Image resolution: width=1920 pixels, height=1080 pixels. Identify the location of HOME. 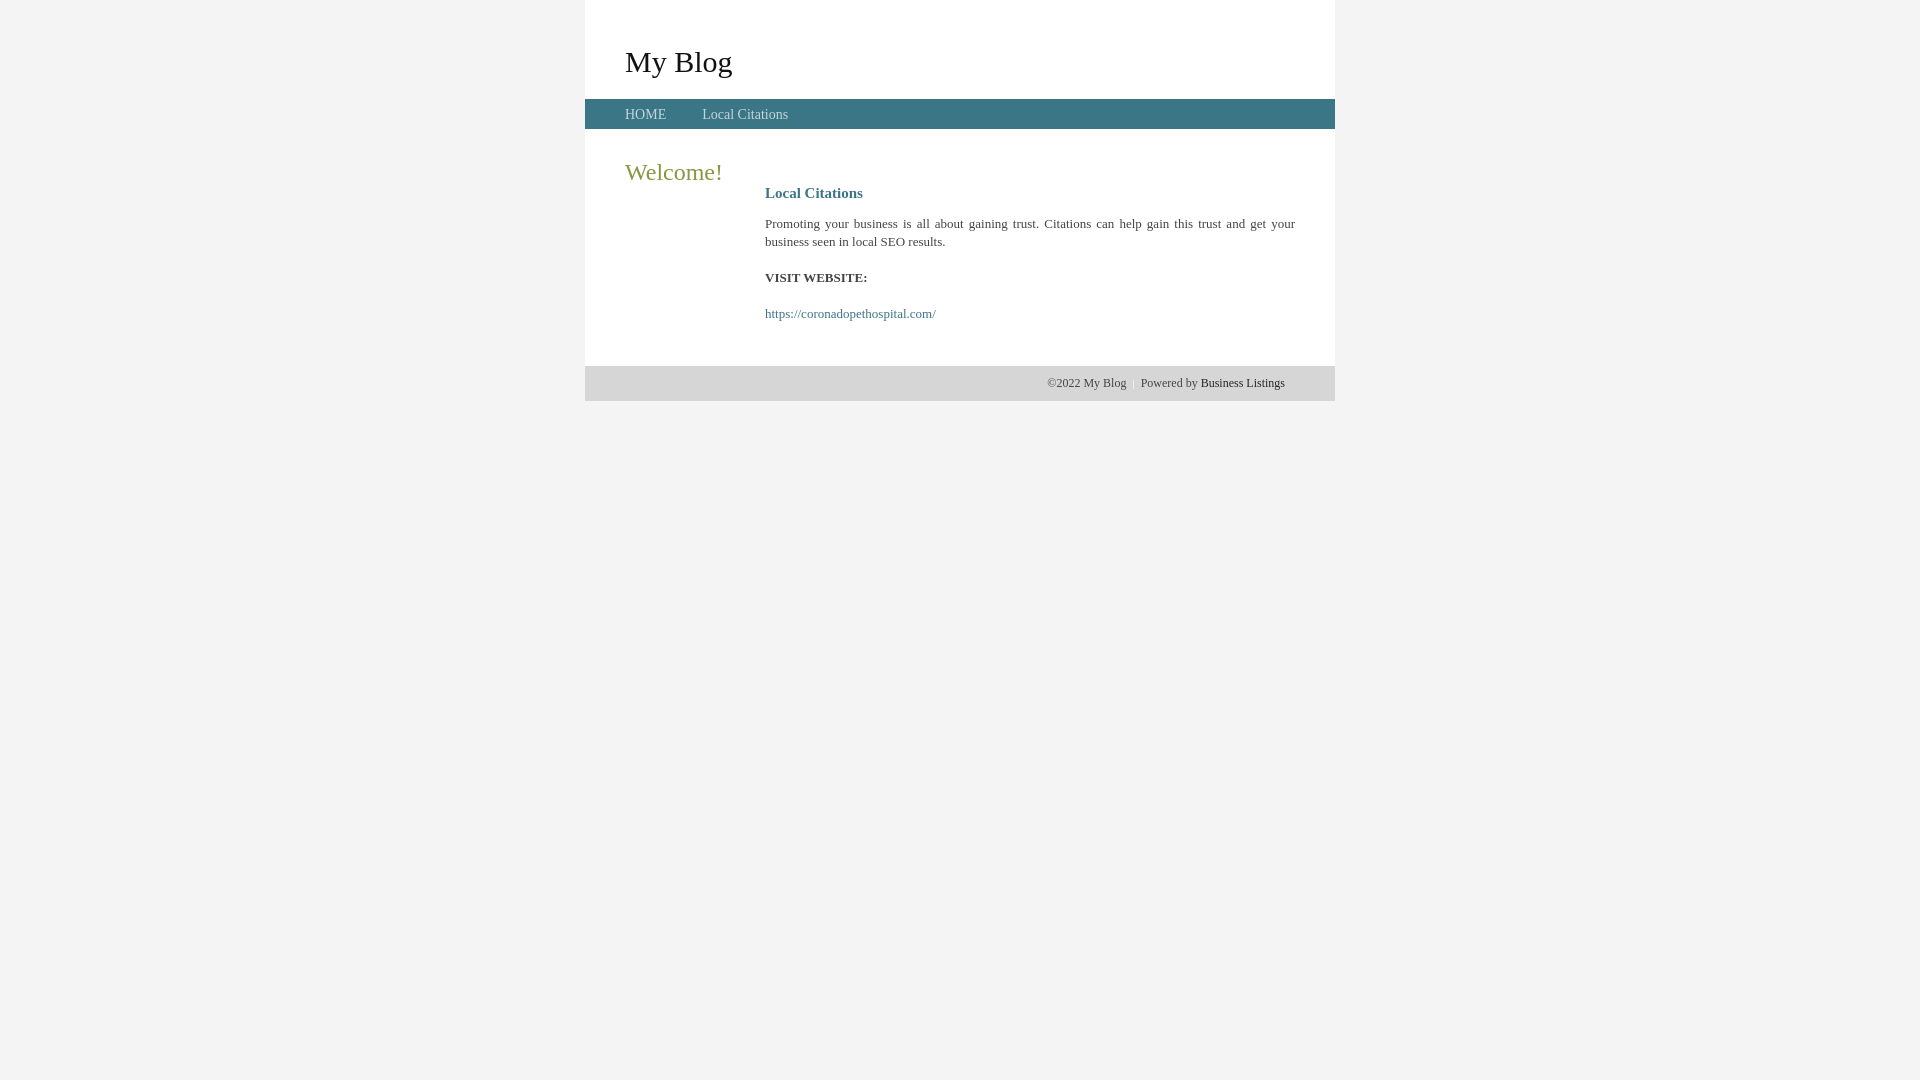
(646, 114).